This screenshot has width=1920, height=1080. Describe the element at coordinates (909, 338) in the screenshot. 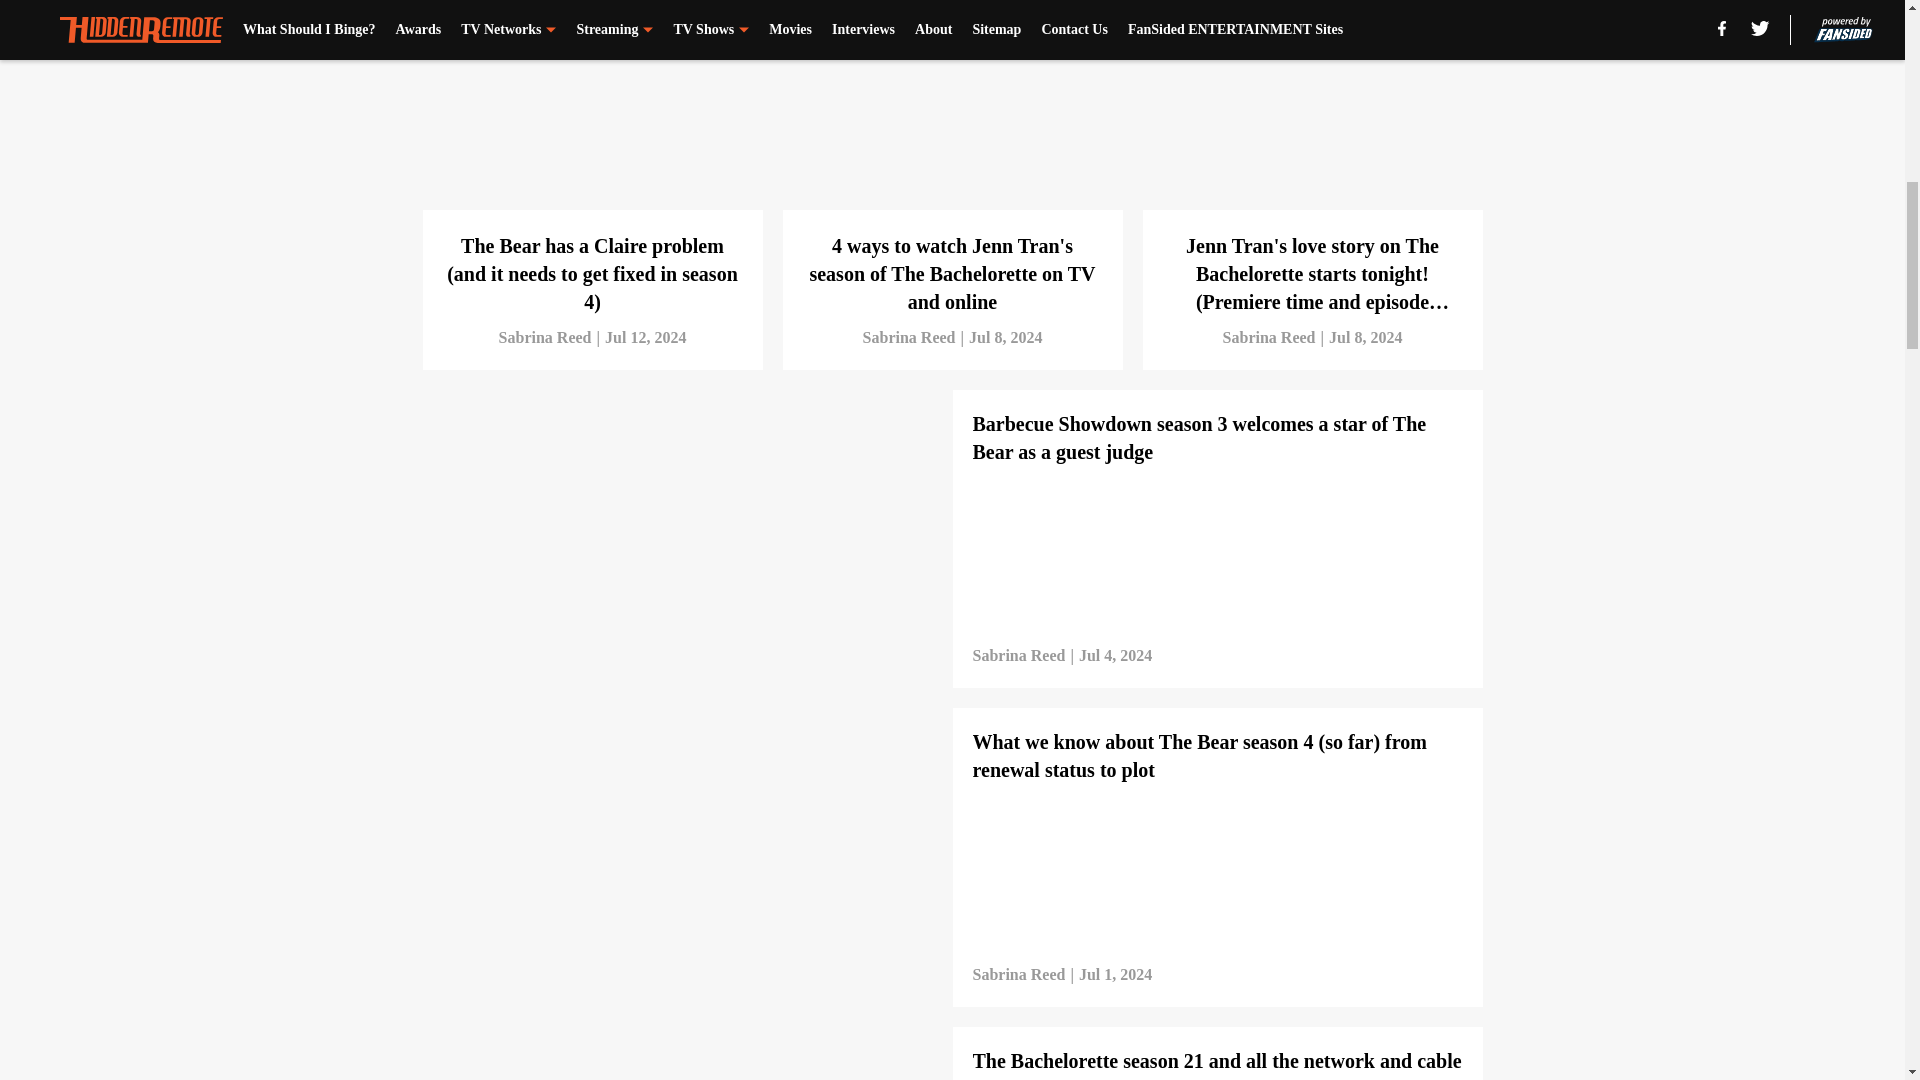

I see `Sabrina Reed` at that location.